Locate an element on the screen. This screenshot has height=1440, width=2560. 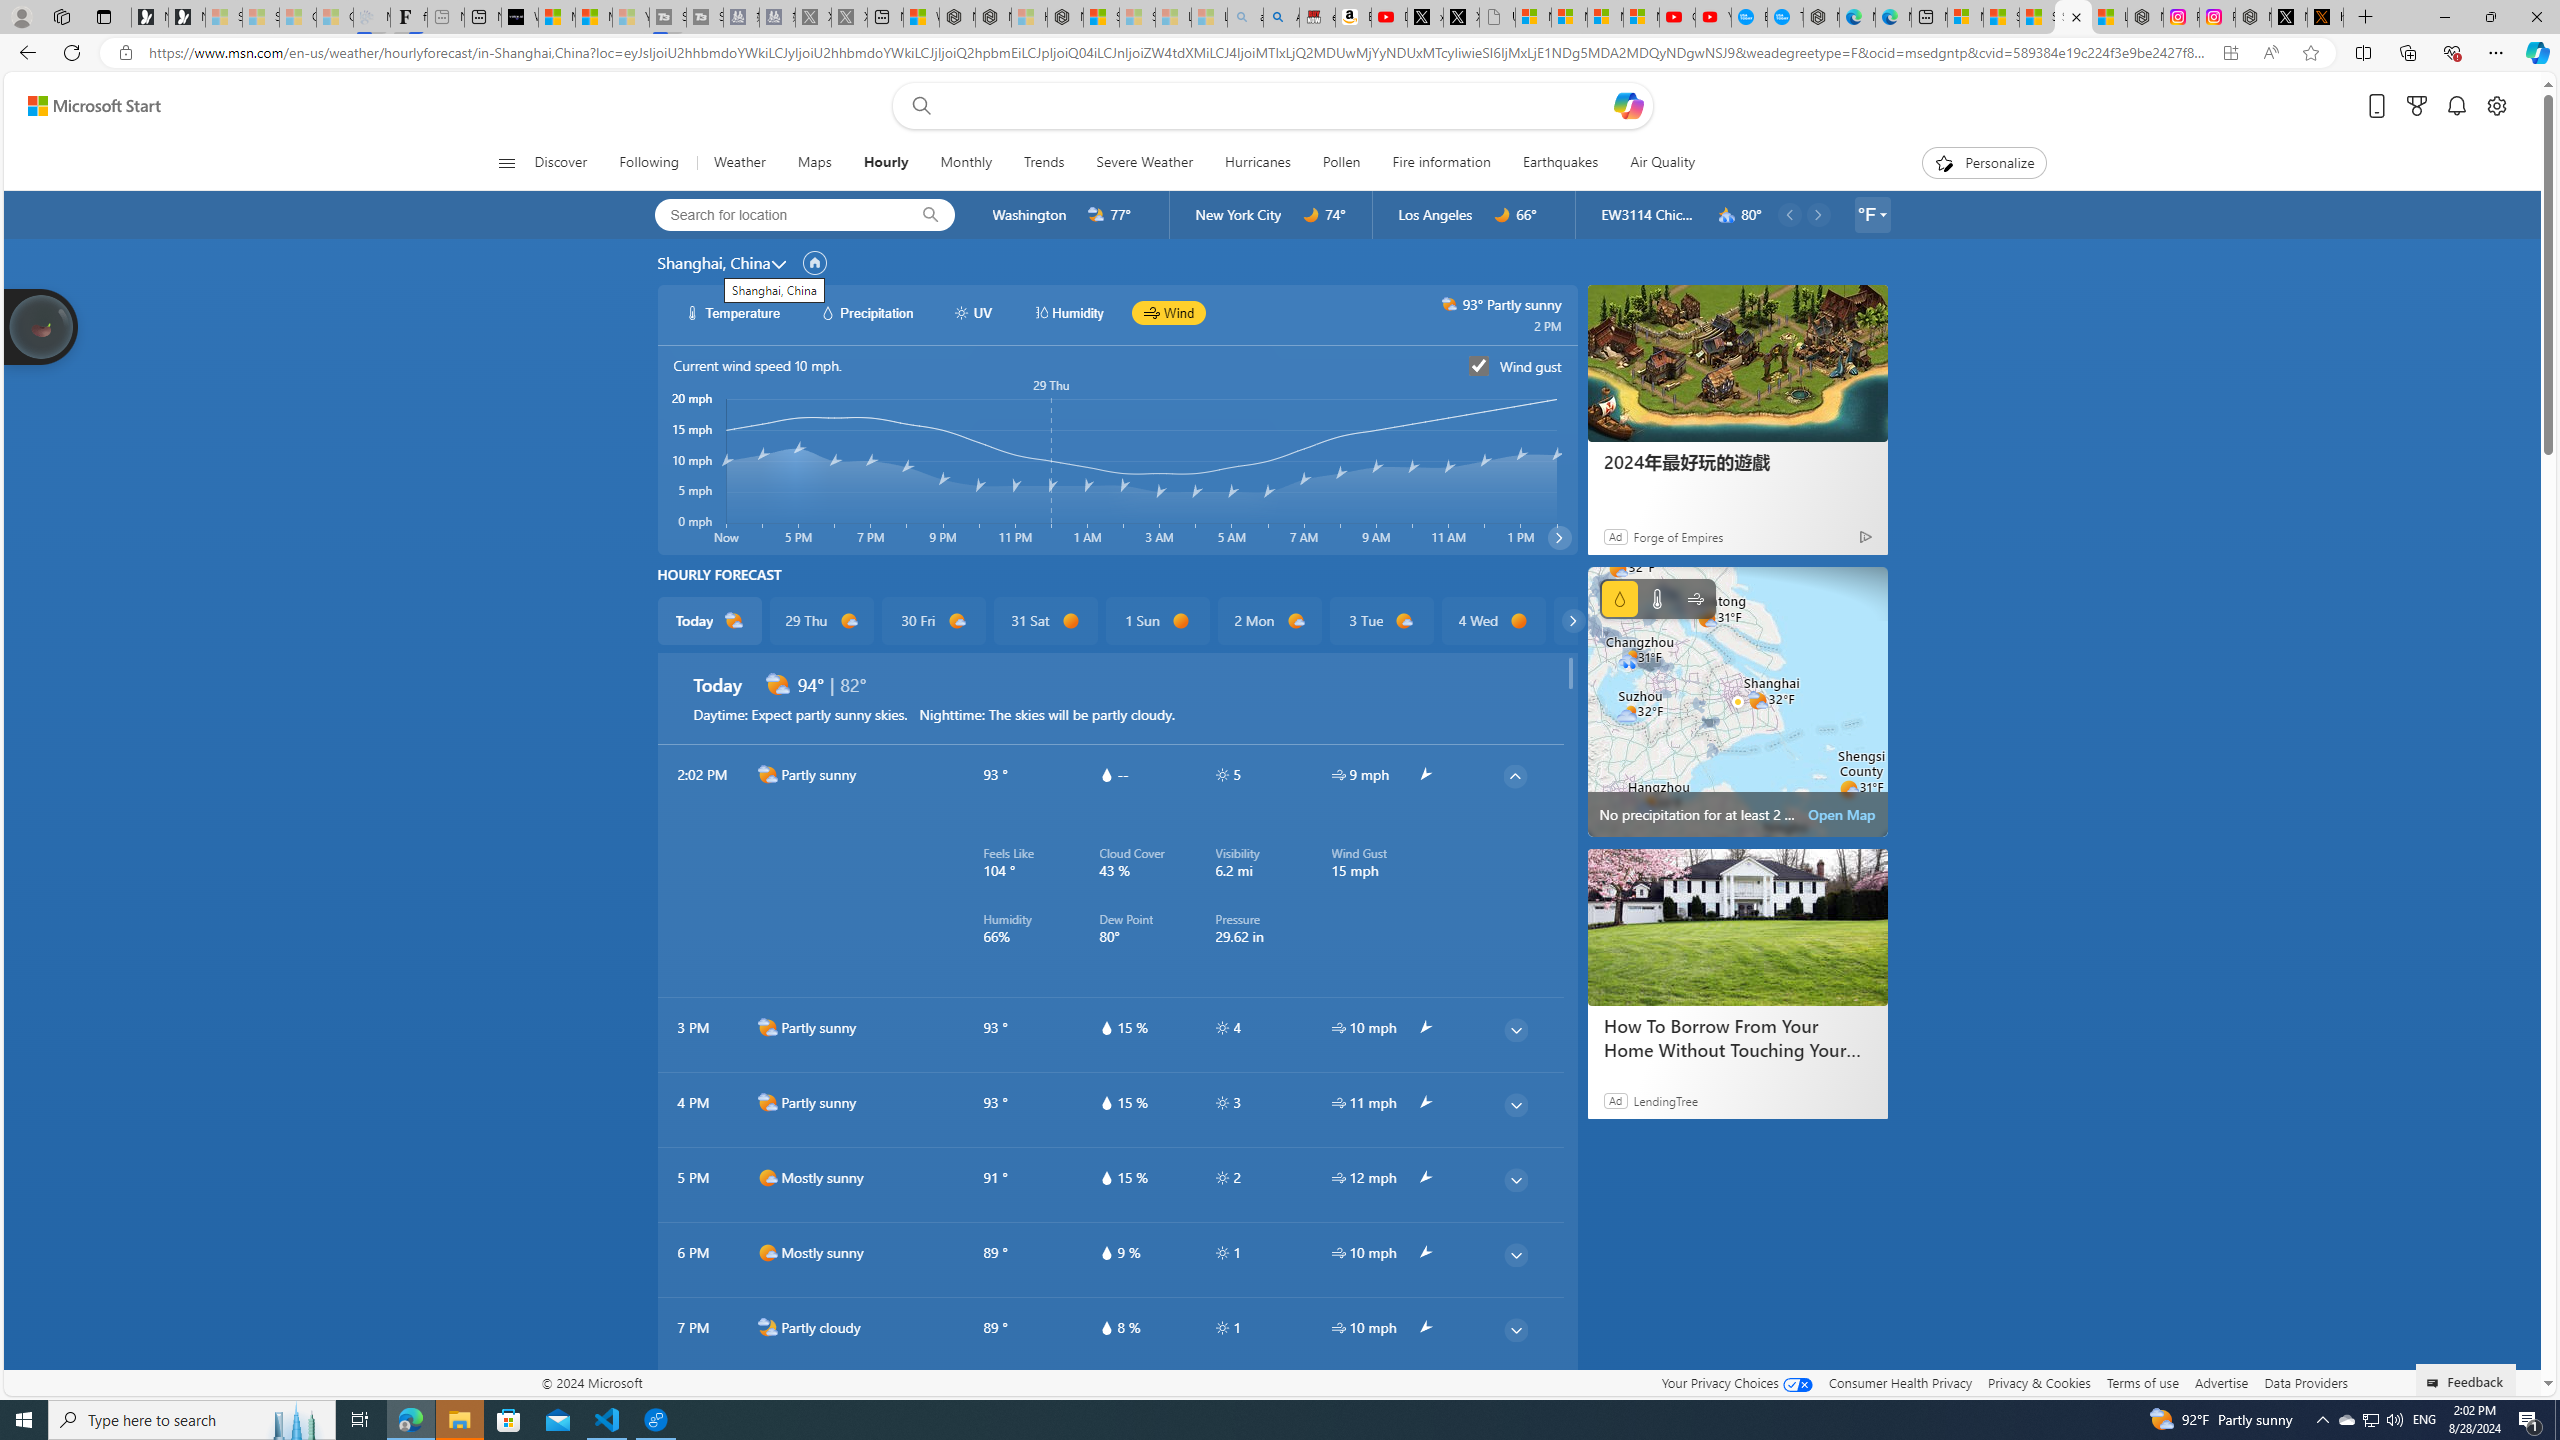
How To Borrow From Your Home Without Touching Your Mortgage is located at coordinates (1738, 928).